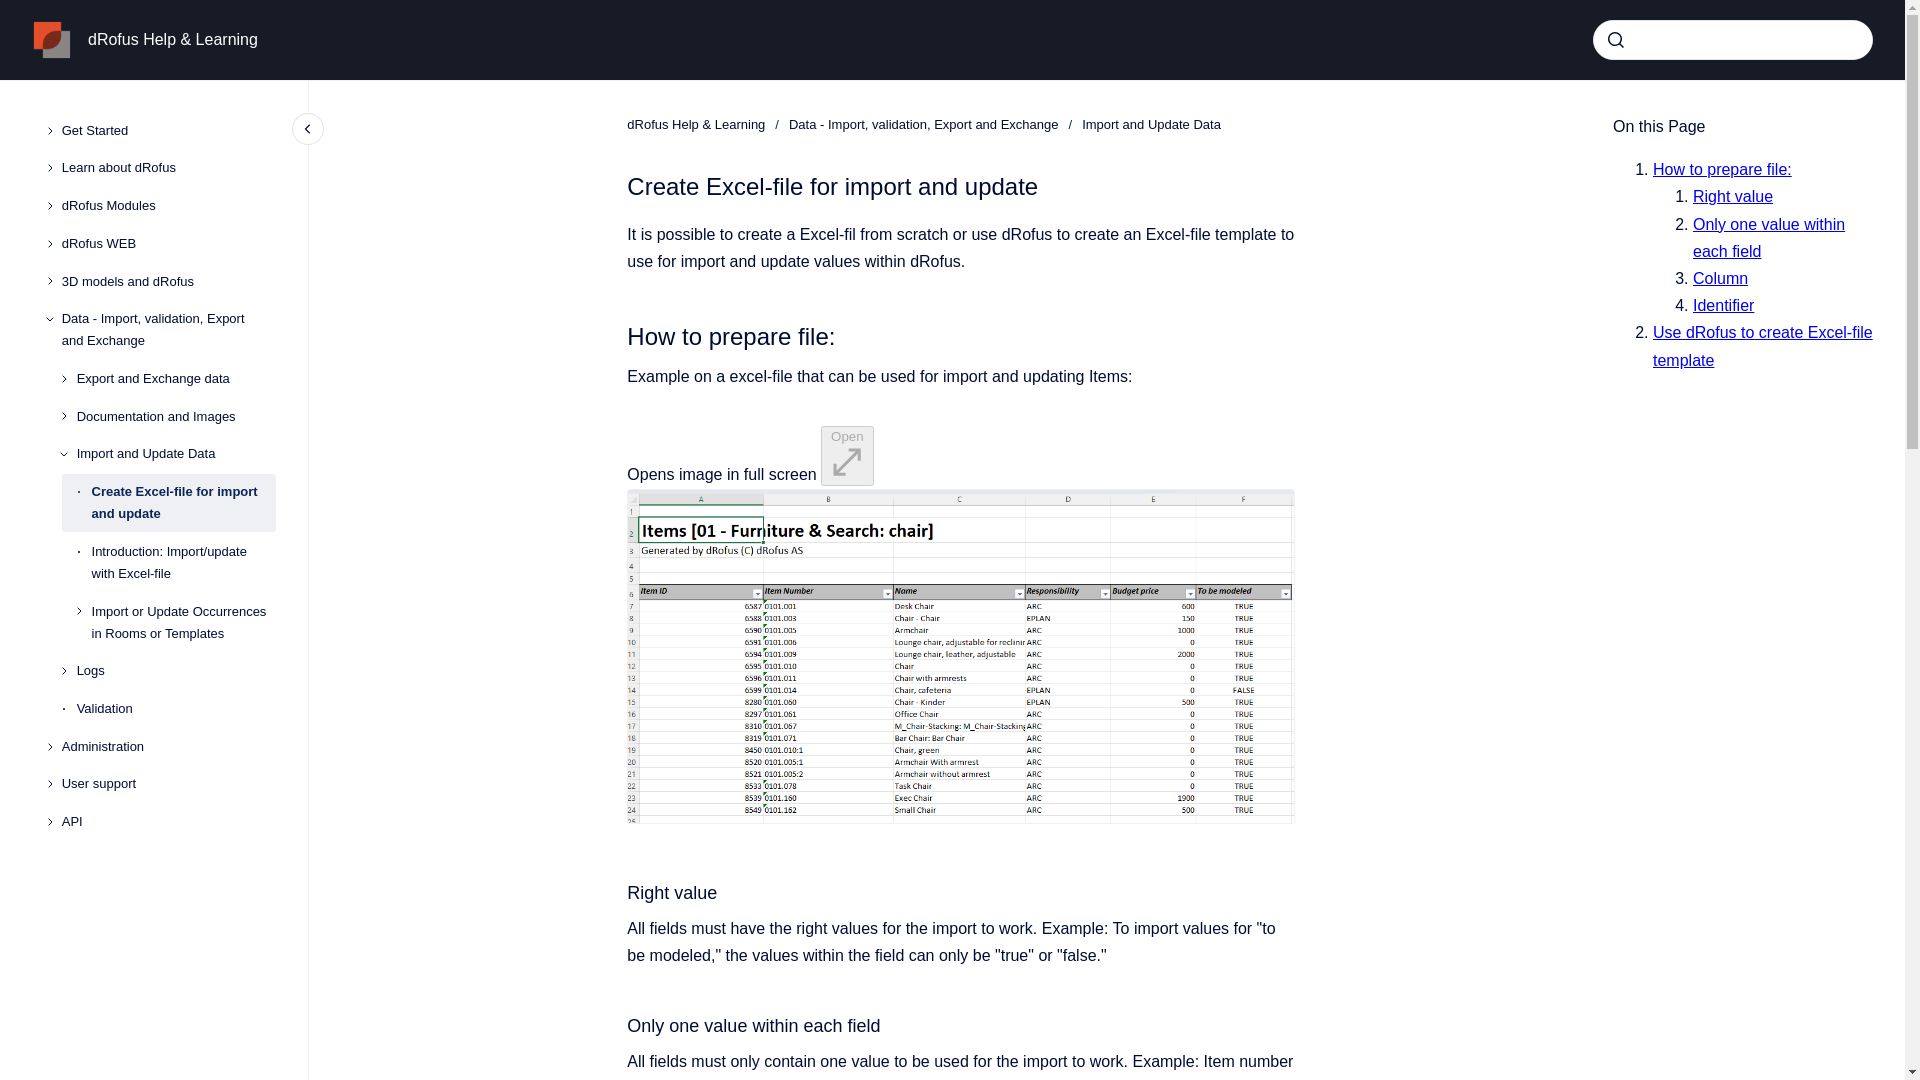  Describe the element at coordinates (168, 822) in the screenshot. I see `API` at that location.